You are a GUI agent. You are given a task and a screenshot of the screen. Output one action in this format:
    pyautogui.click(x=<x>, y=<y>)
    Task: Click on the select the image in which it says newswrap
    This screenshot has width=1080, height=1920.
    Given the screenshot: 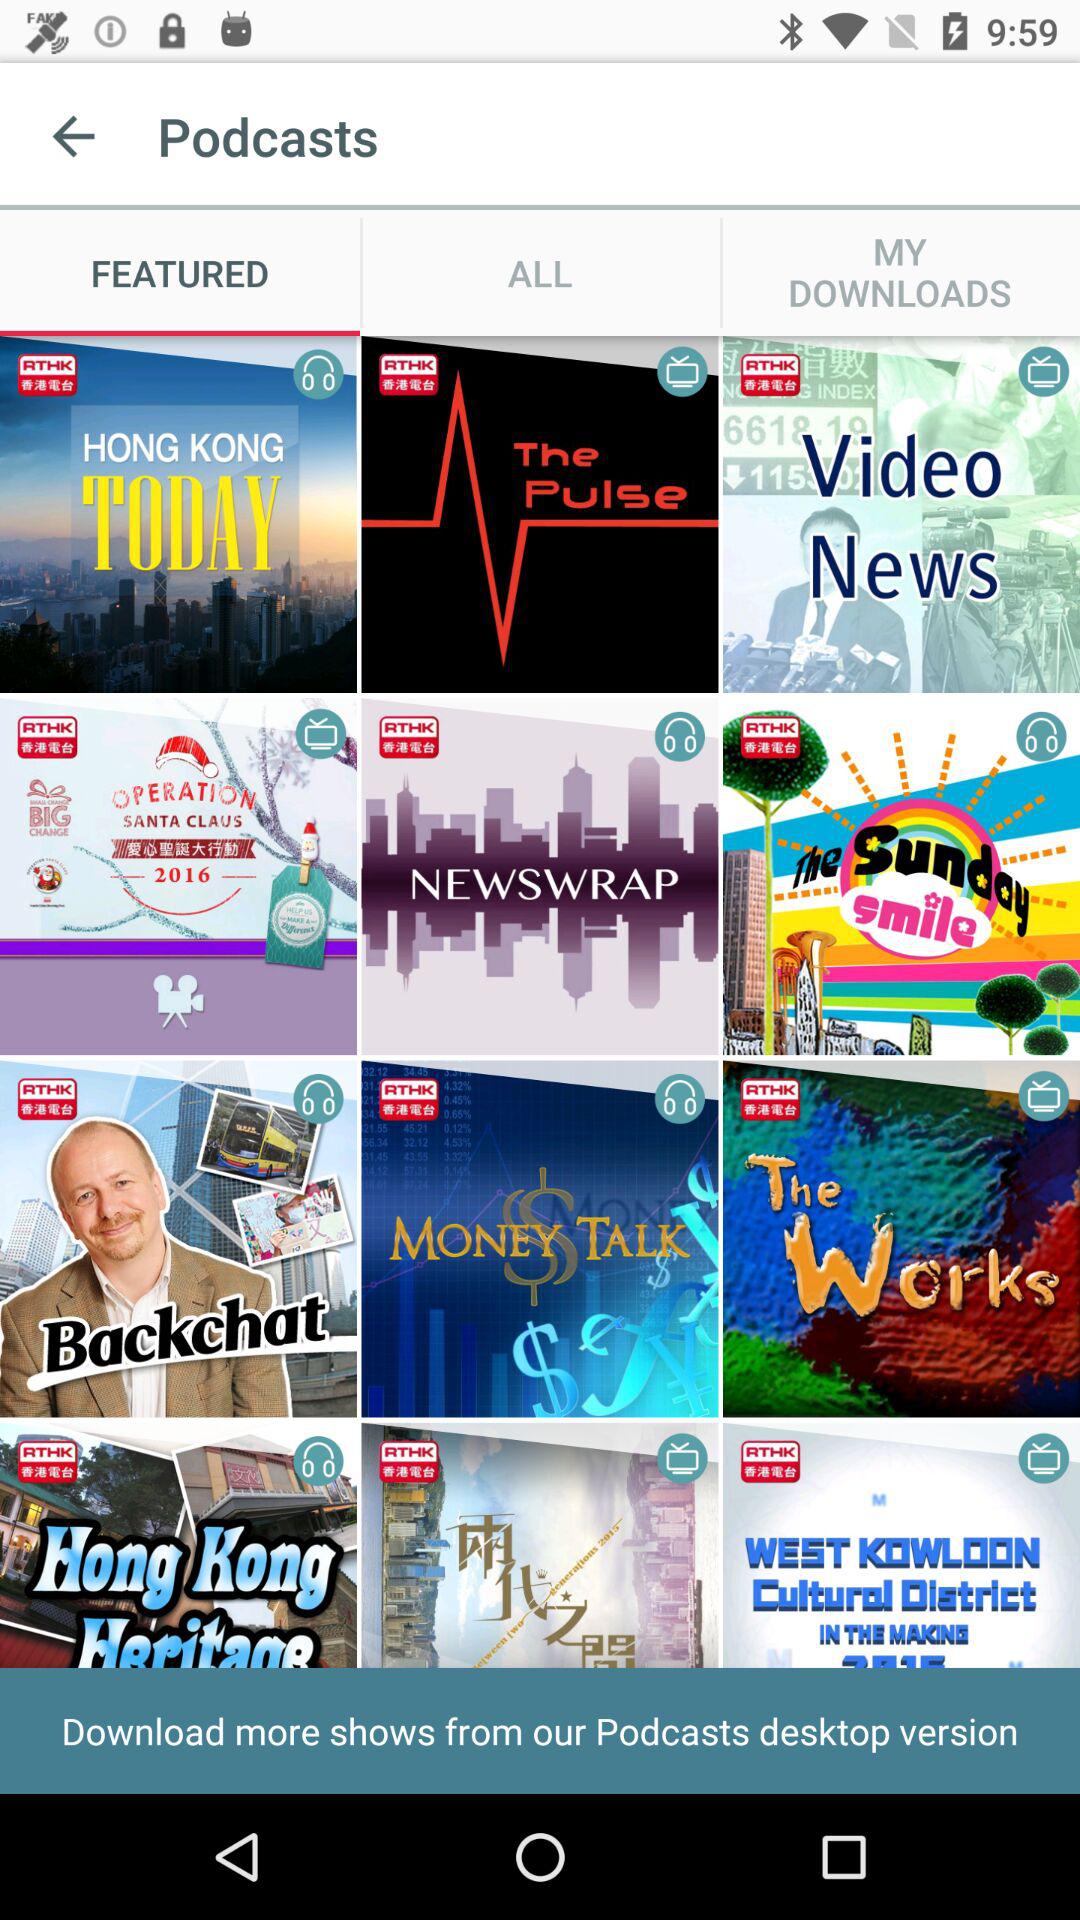 What is the action you would take?
    pyautogui.click(x=540, y=876)
    